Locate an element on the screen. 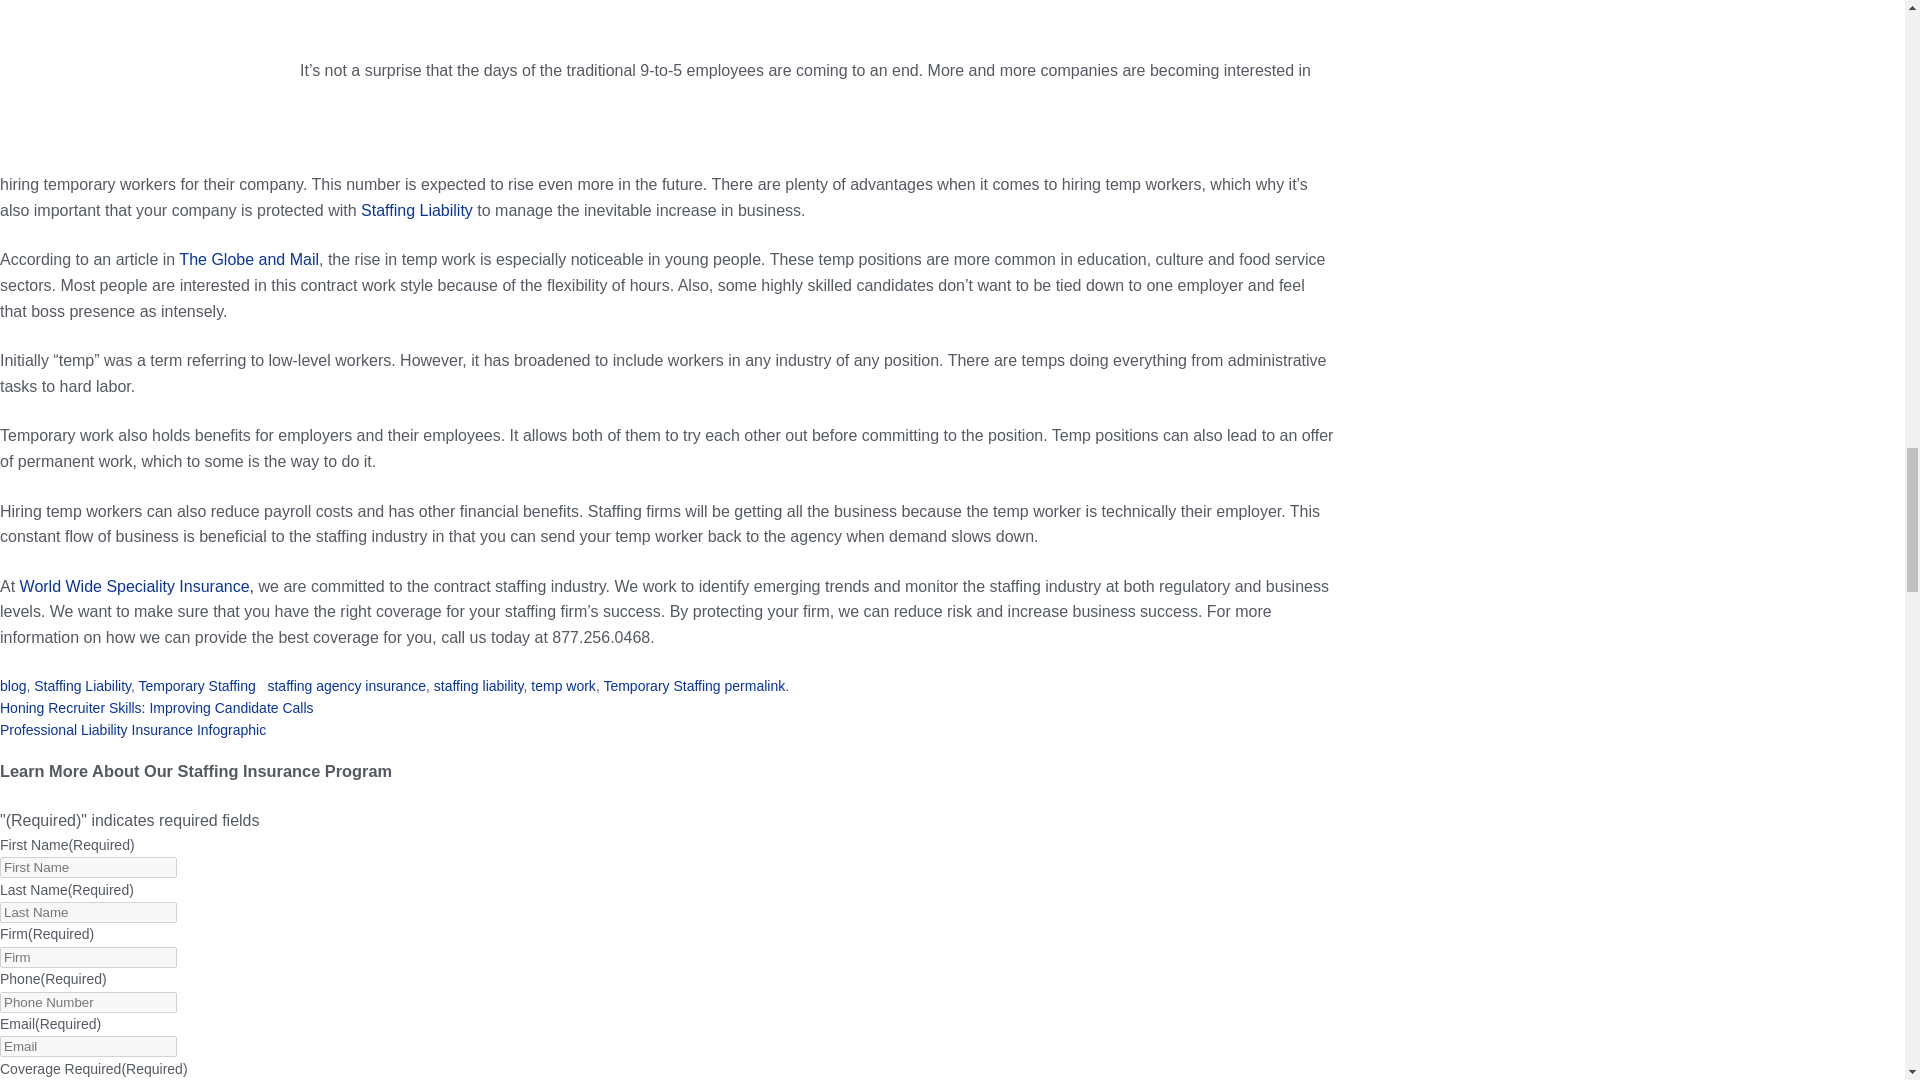  permalink is located at coordinates (755, 686).